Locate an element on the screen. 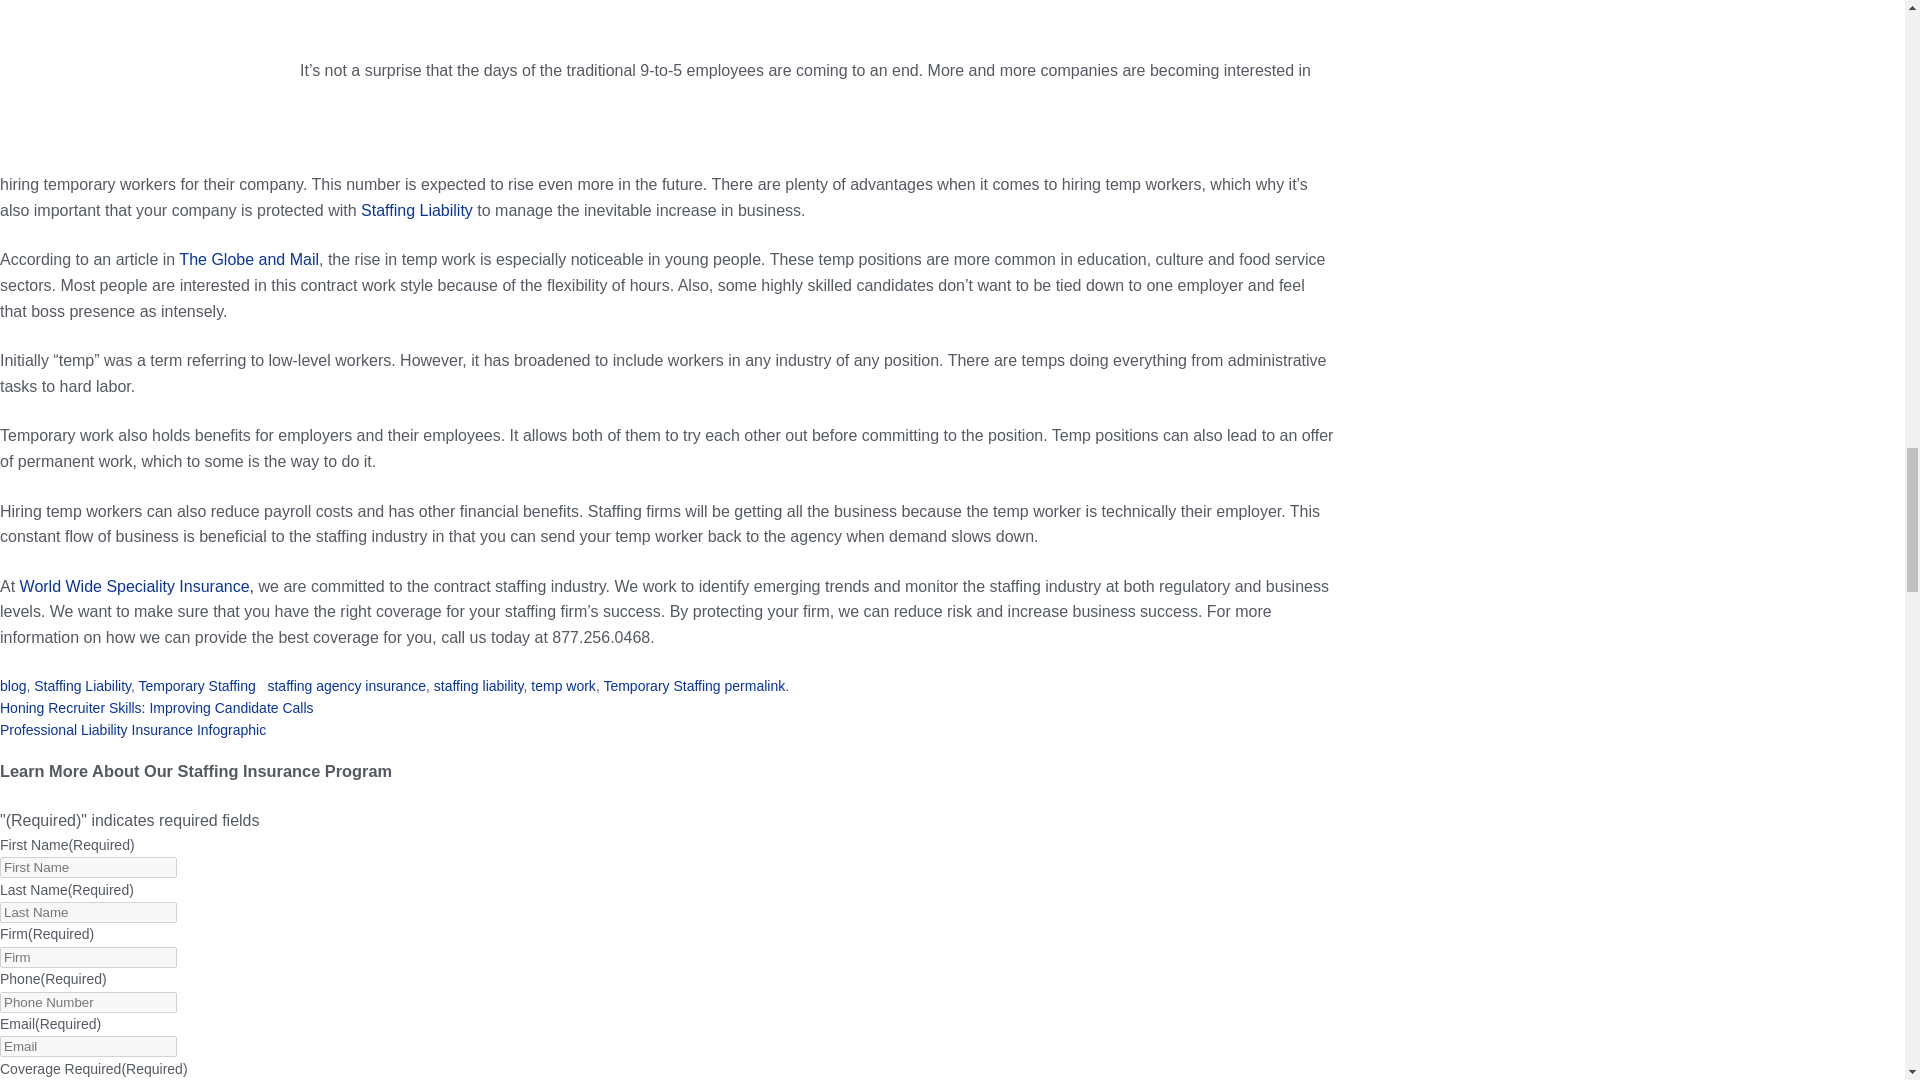  permalink is located at coordinates (755, 686).